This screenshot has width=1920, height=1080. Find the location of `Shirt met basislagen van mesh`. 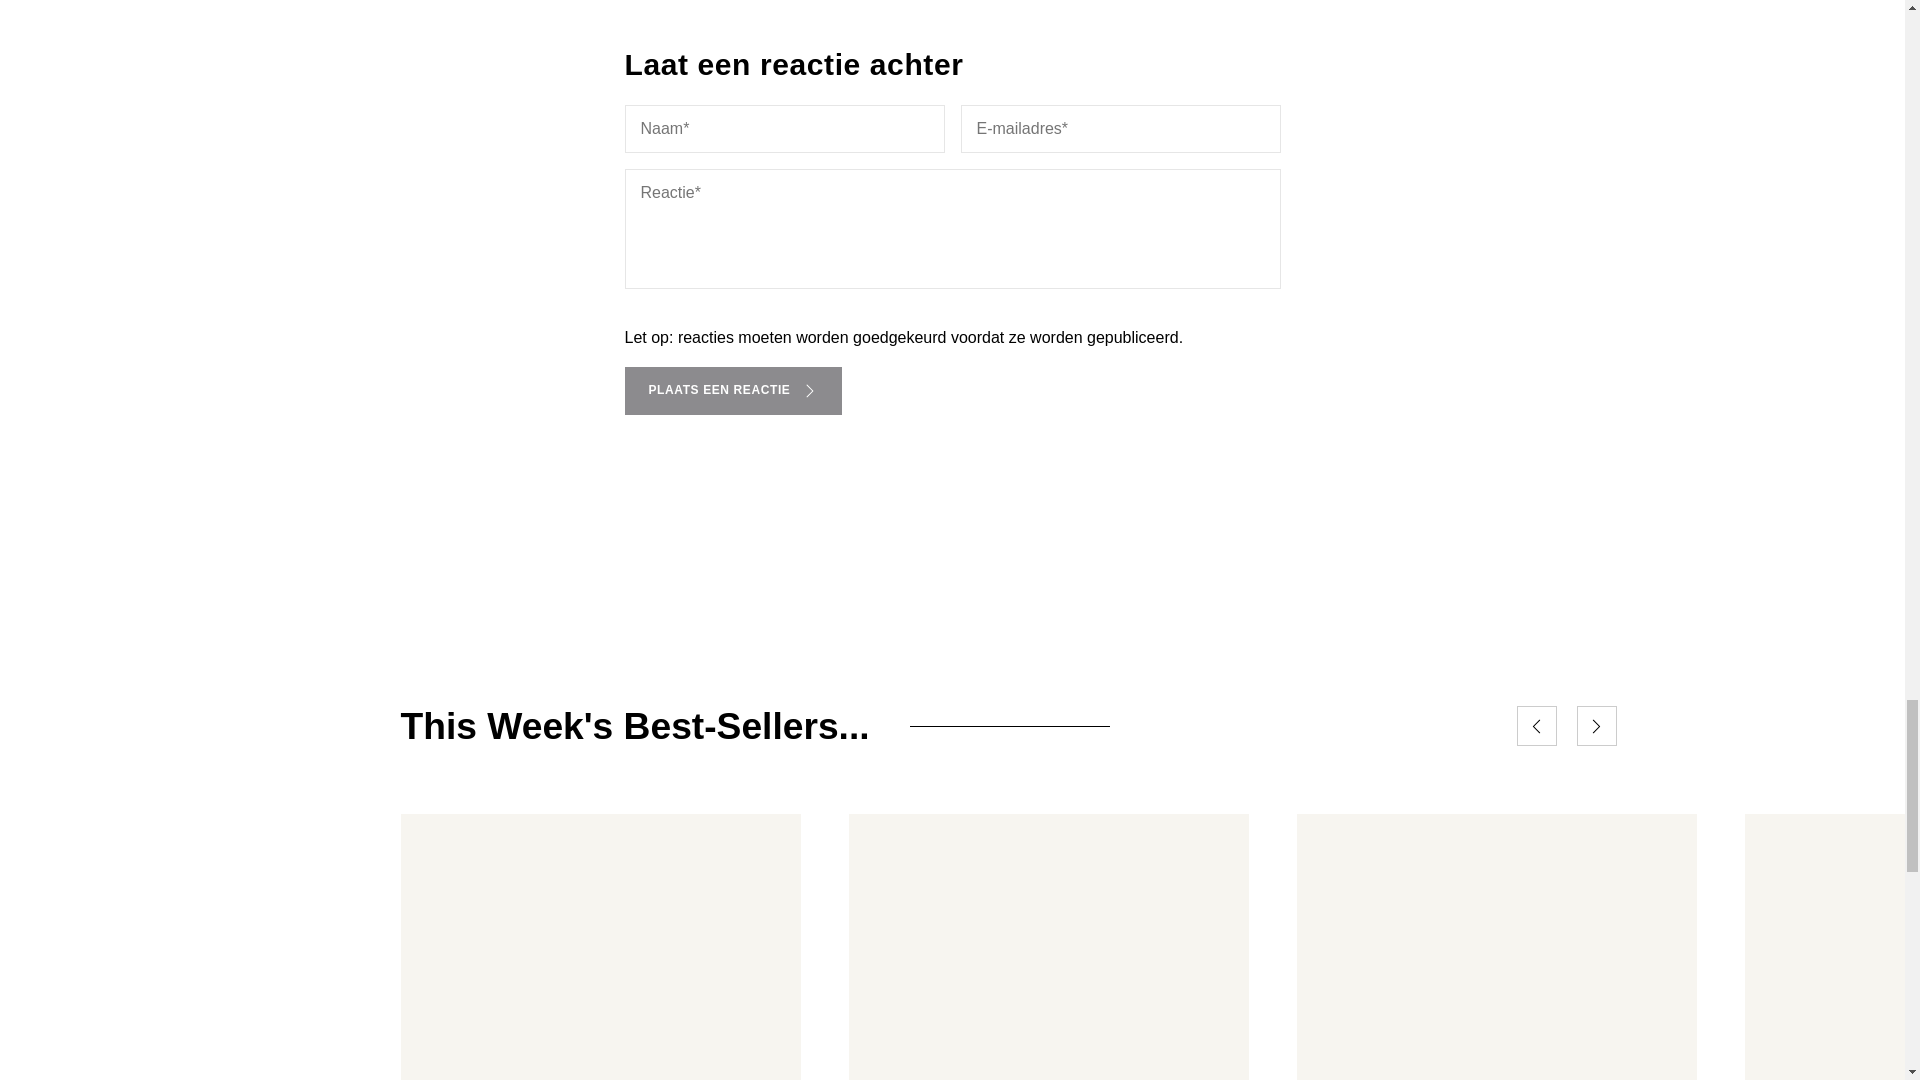

Shirt met basislagen van mesh is located at coordinates (600, 947).